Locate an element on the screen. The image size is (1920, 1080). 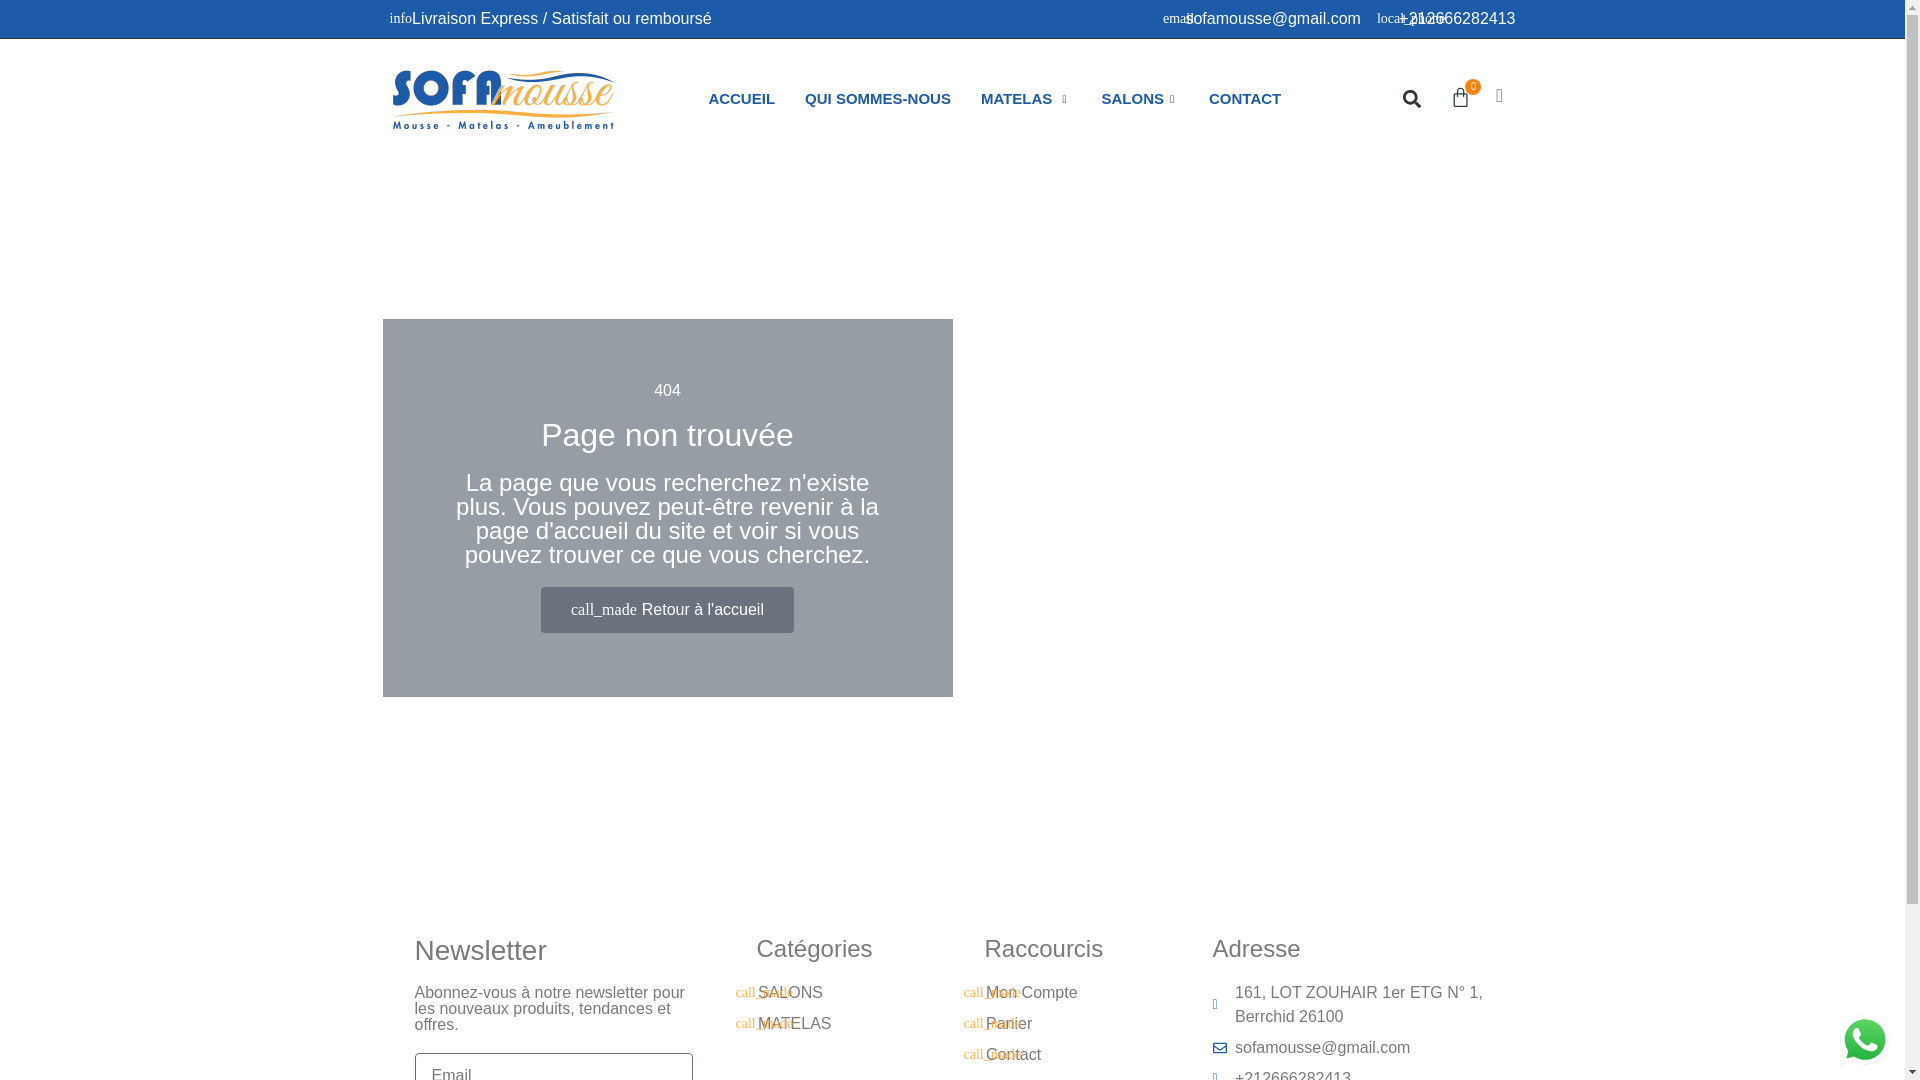
0 is located at coordinates (1460, 98).